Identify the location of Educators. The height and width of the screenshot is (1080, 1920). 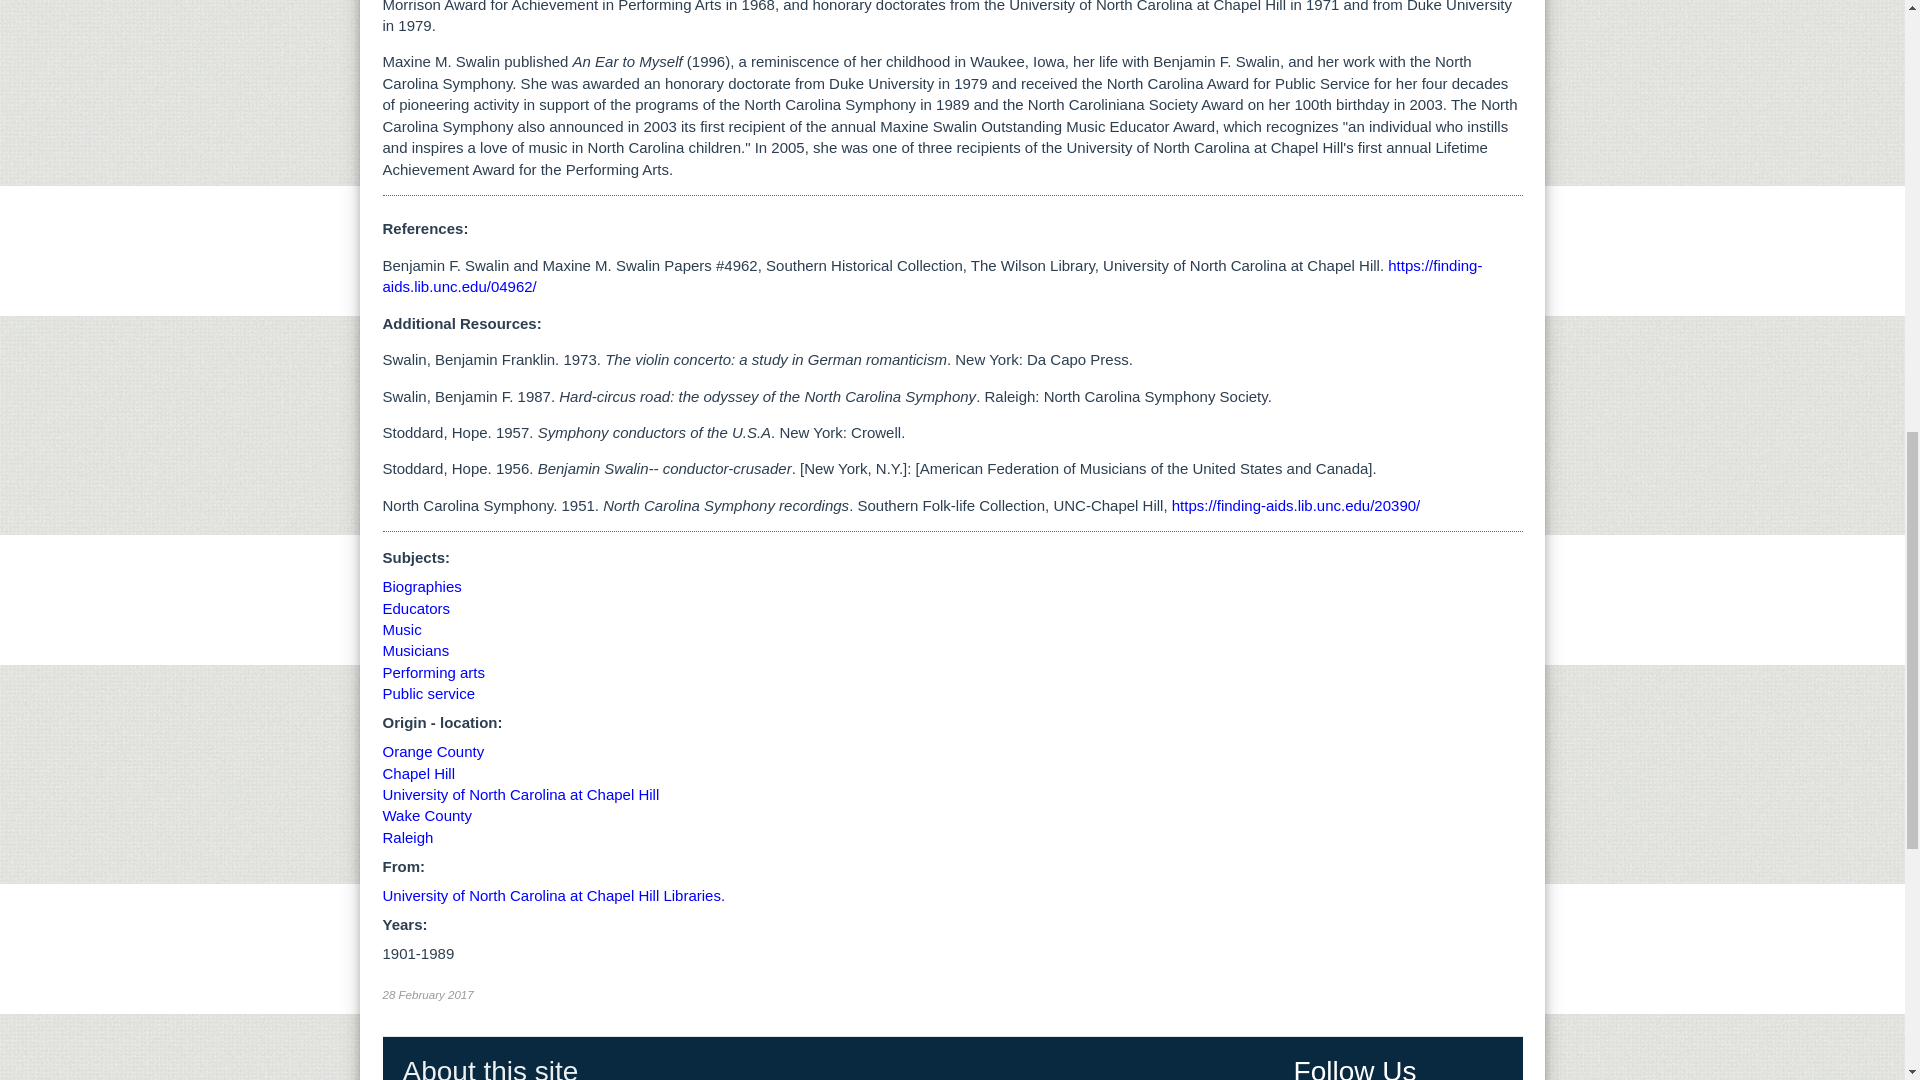
(416, 608).